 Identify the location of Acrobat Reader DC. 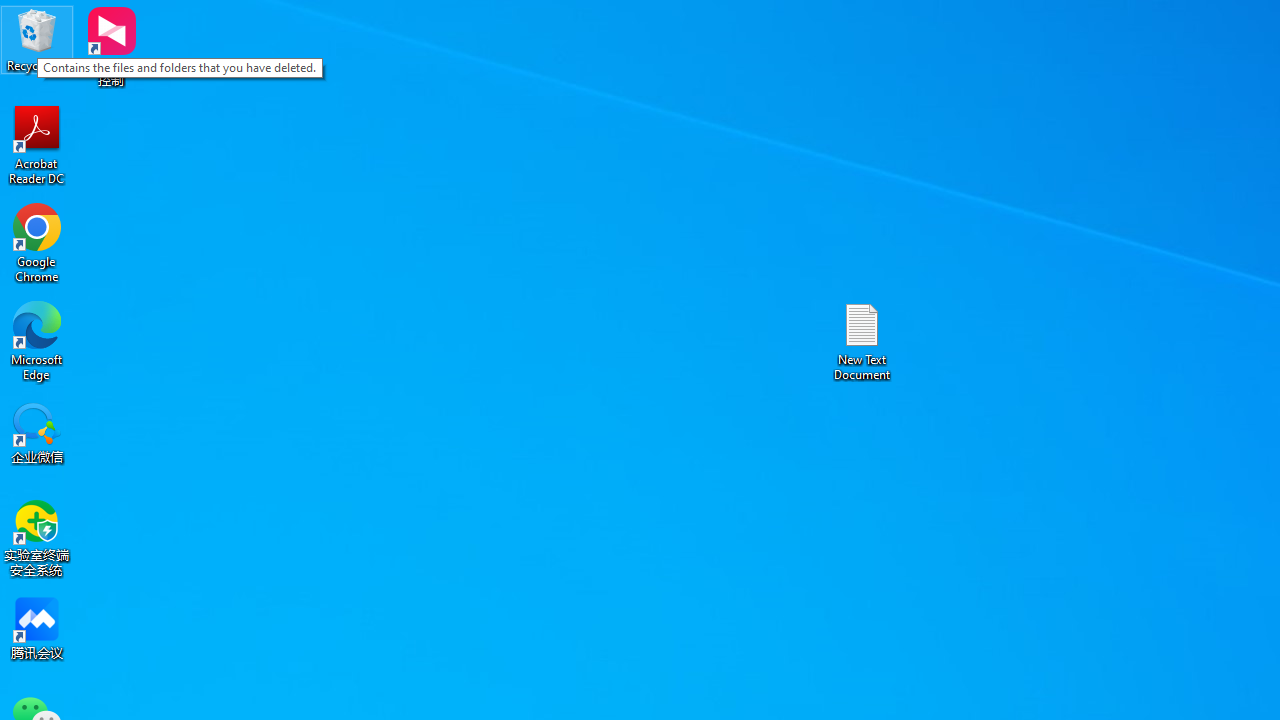
(37, 144).